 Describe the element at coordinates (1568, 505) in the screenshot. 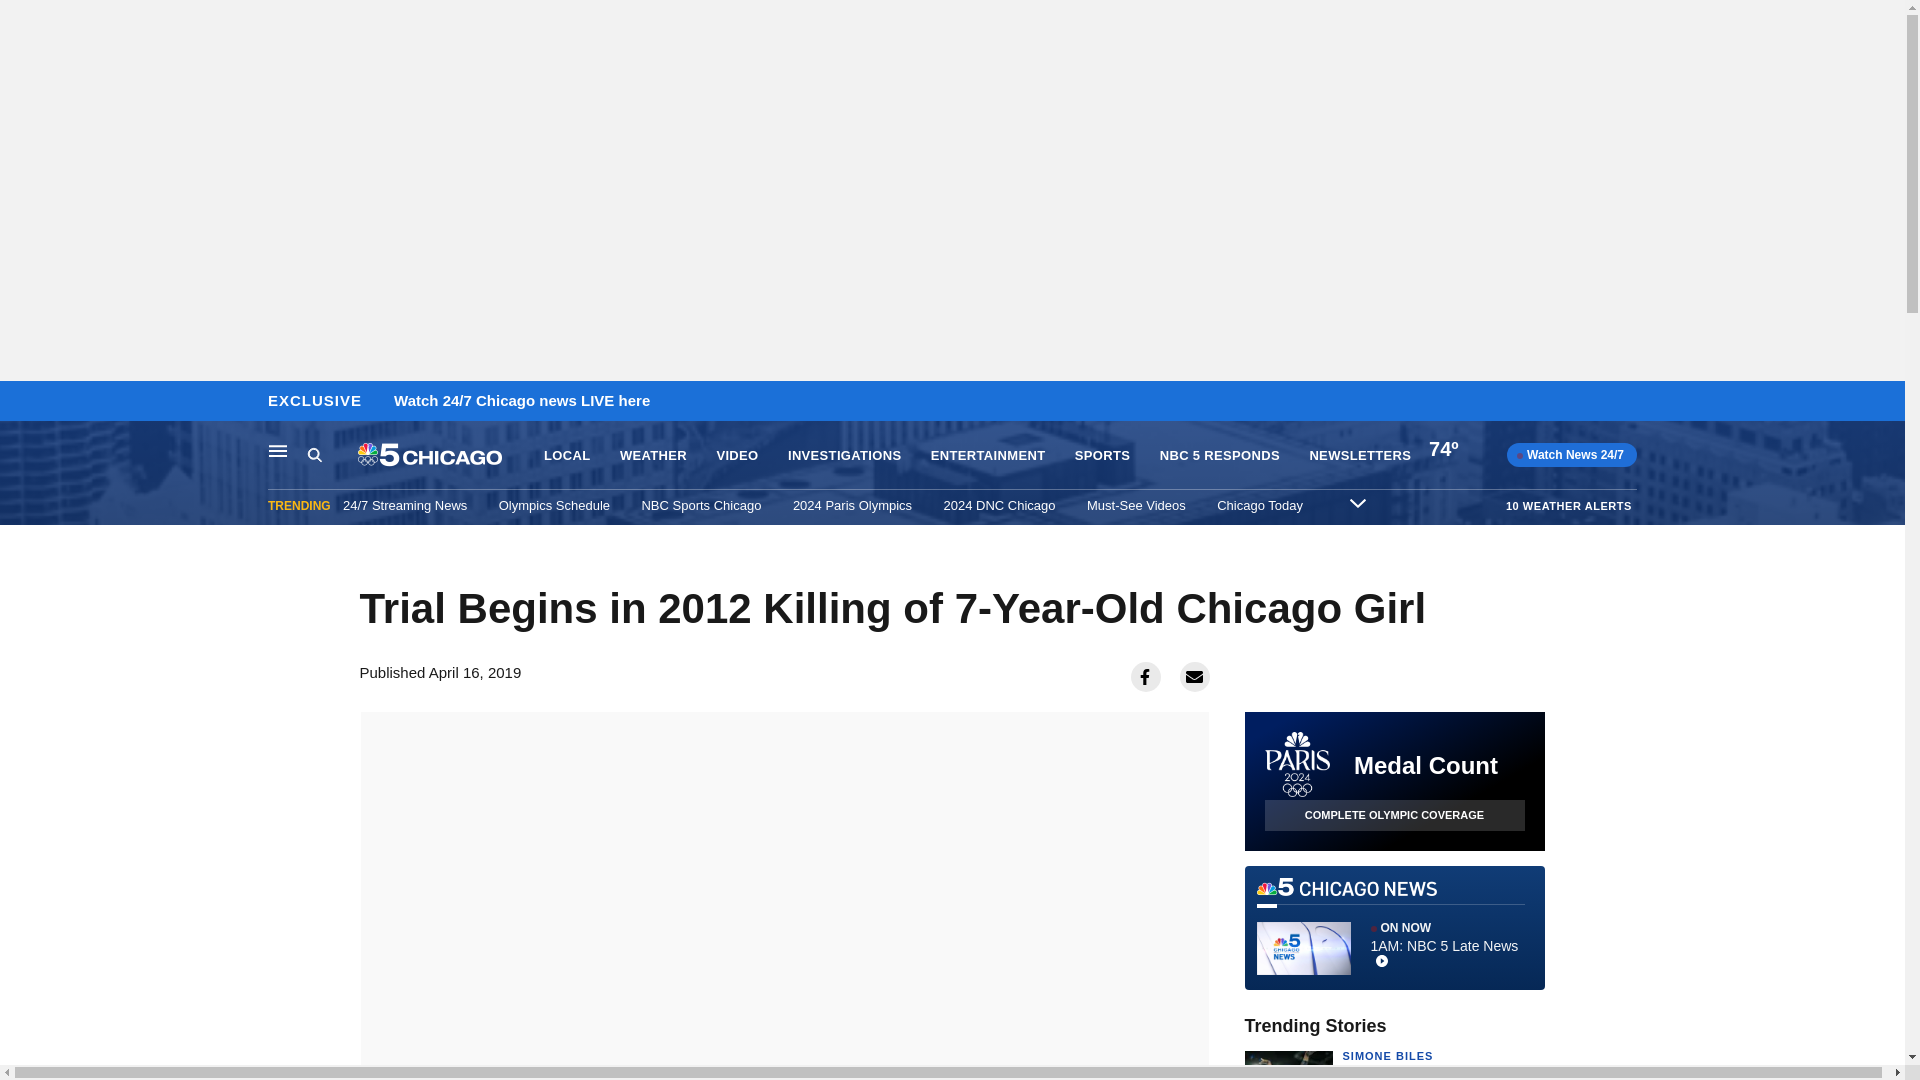

I see `10 WEATHER ALERTS` at that location.